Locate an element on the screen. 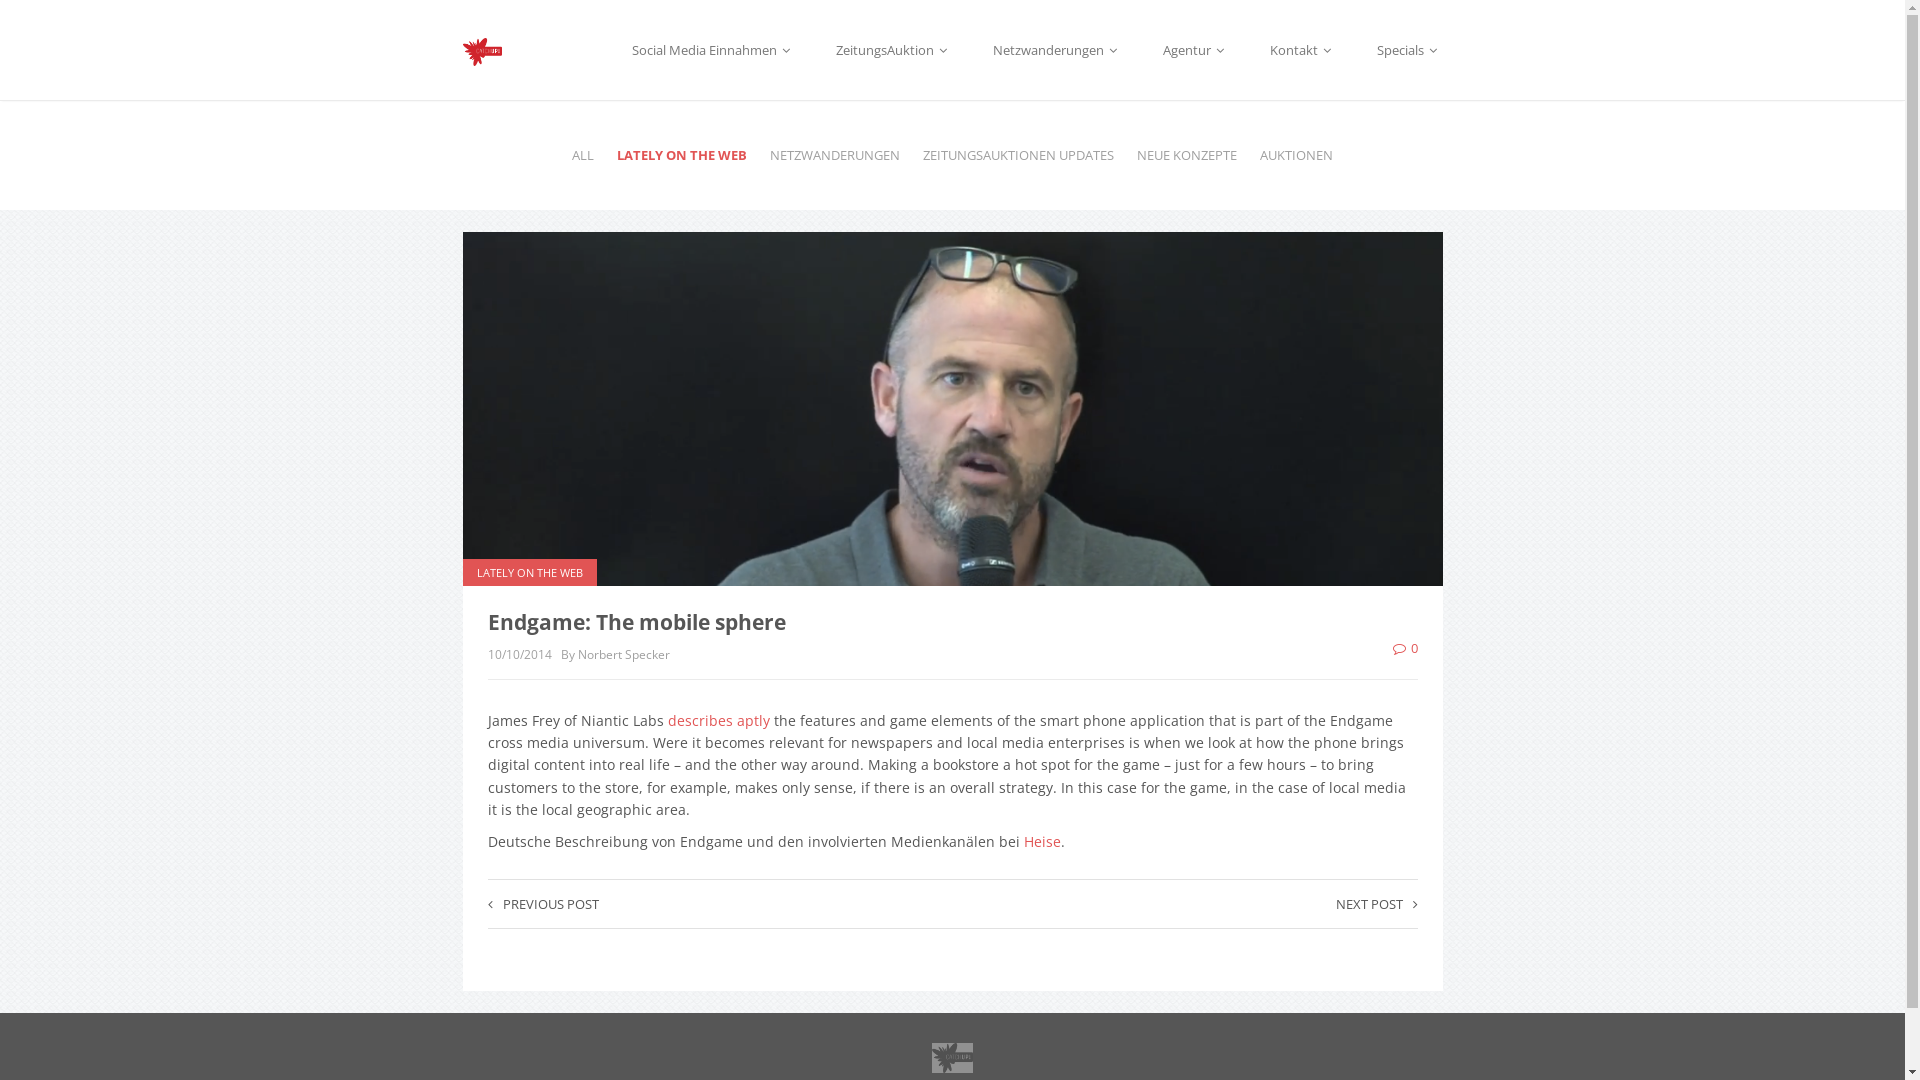 The image size is (1920, 1080). Specials is located at coordinates (1408, 51).